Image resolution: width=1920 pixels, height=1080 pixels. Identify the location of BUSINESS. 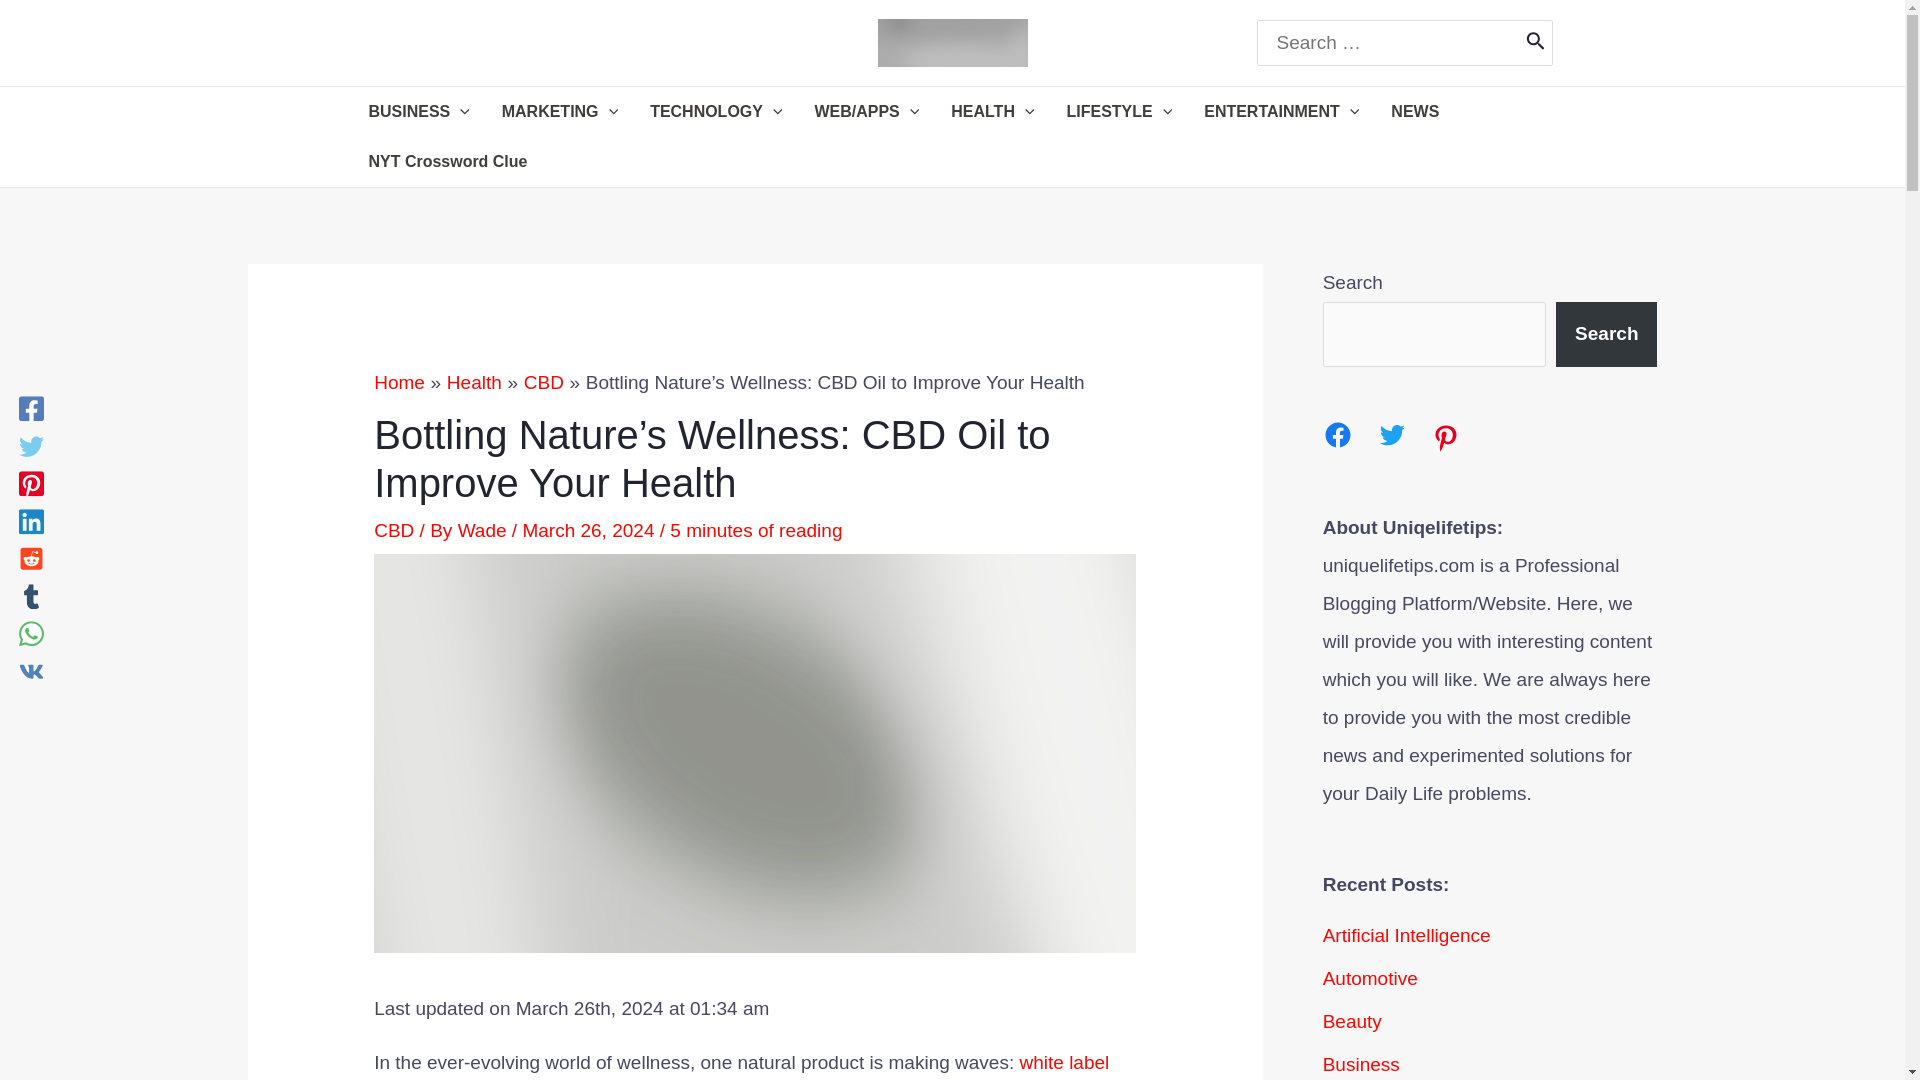
(418, 112).